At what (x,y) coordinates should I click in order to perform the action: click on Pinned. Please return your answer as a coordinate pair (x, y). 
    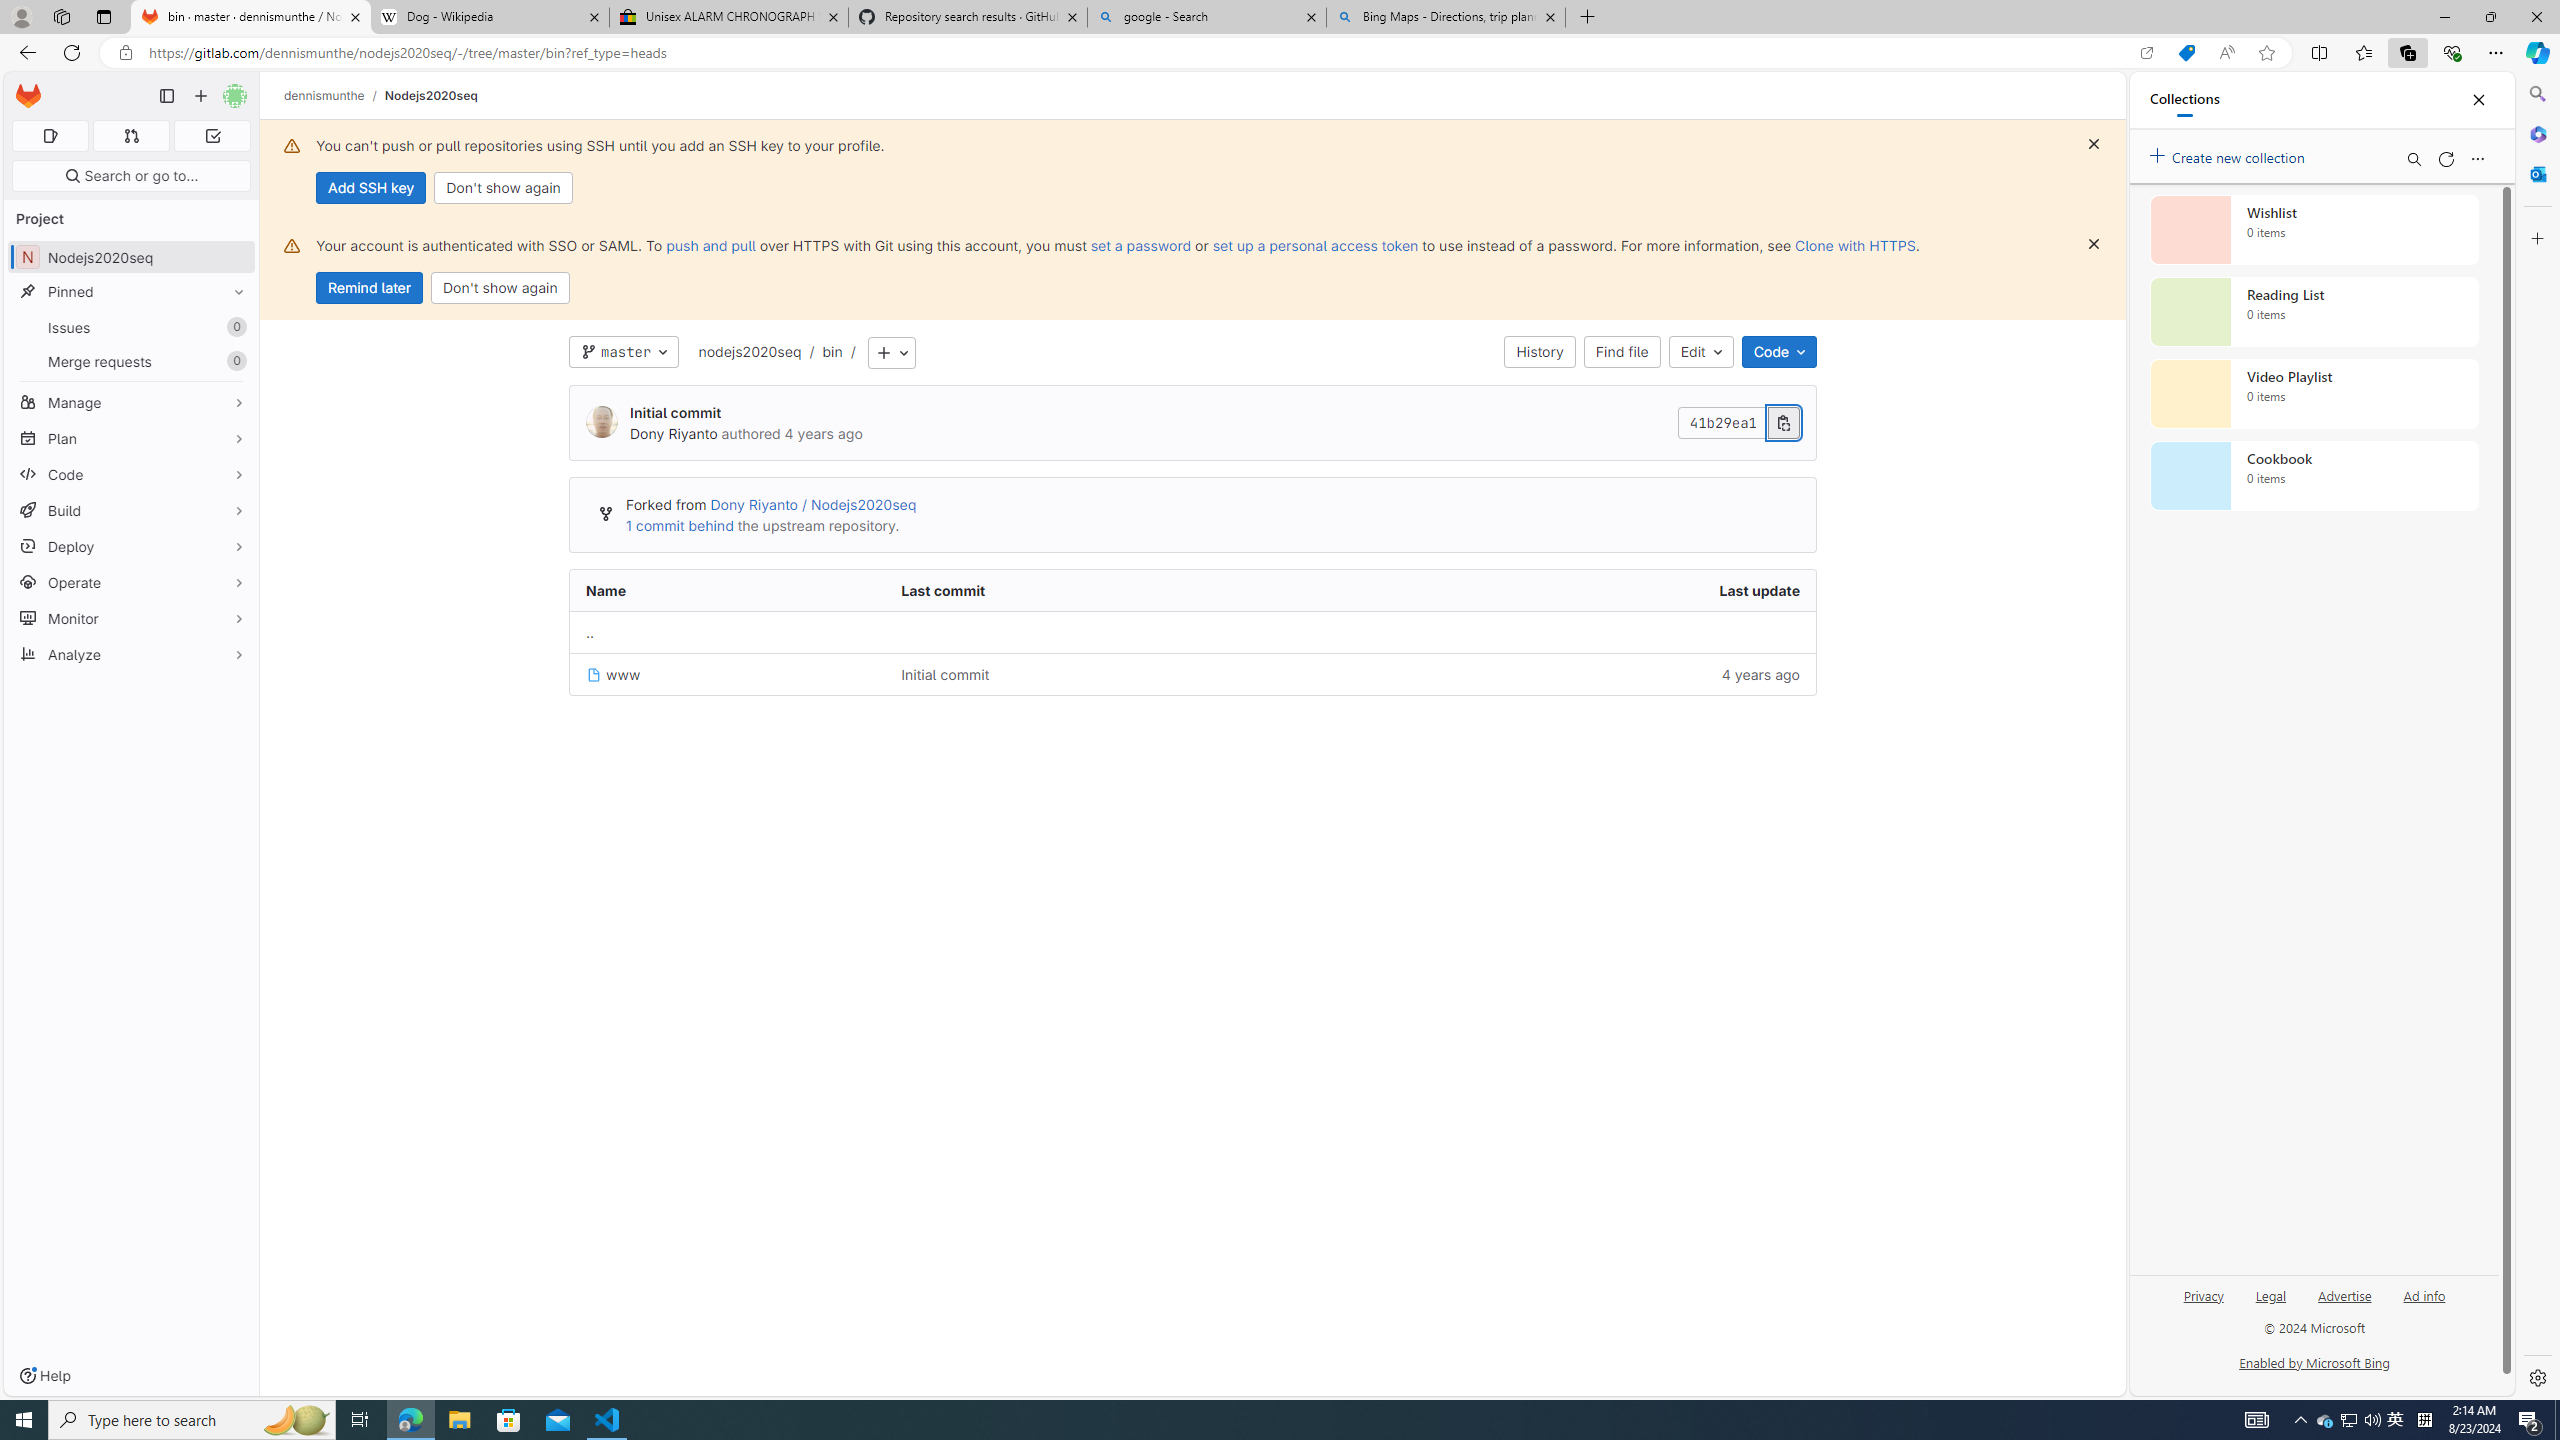
    Looking at the image, I should click on (132, 292).